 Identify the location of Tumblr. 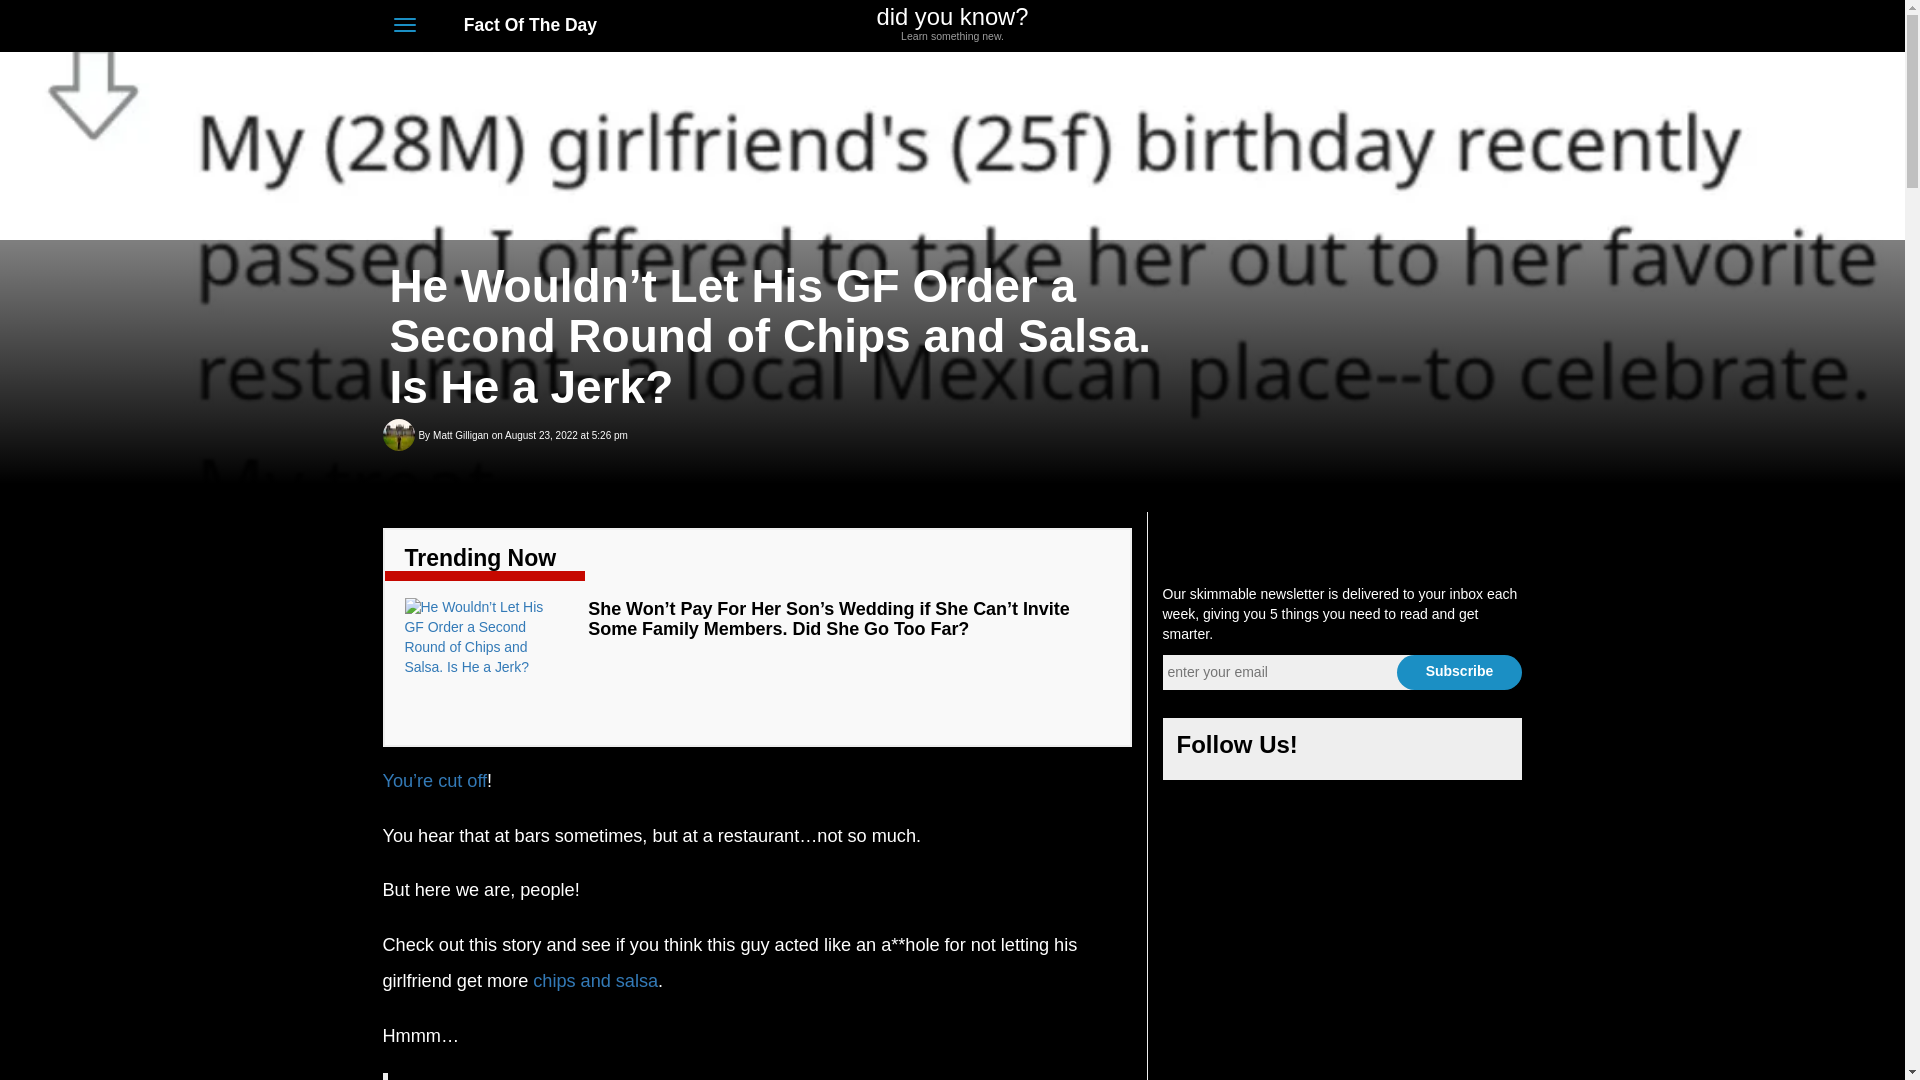
(1486, 750).